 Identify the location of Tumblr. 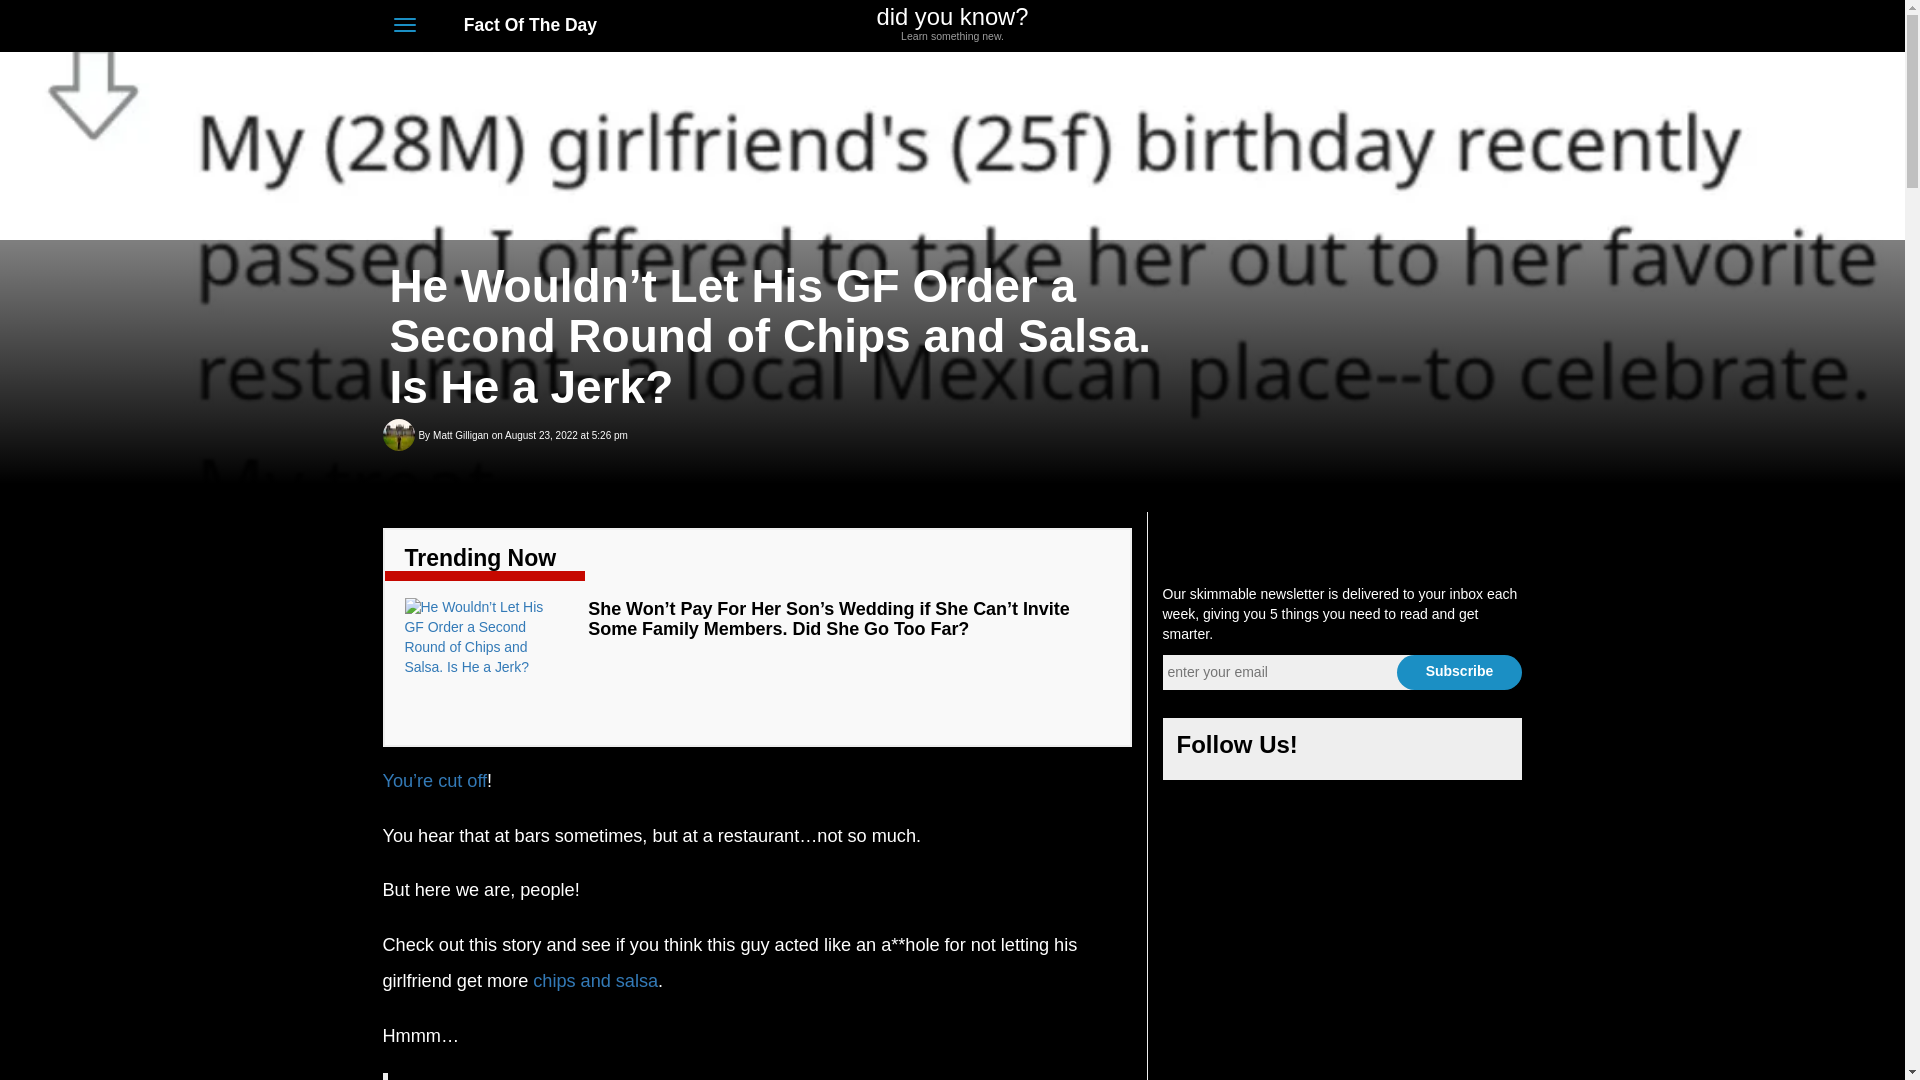
(1486, 750).